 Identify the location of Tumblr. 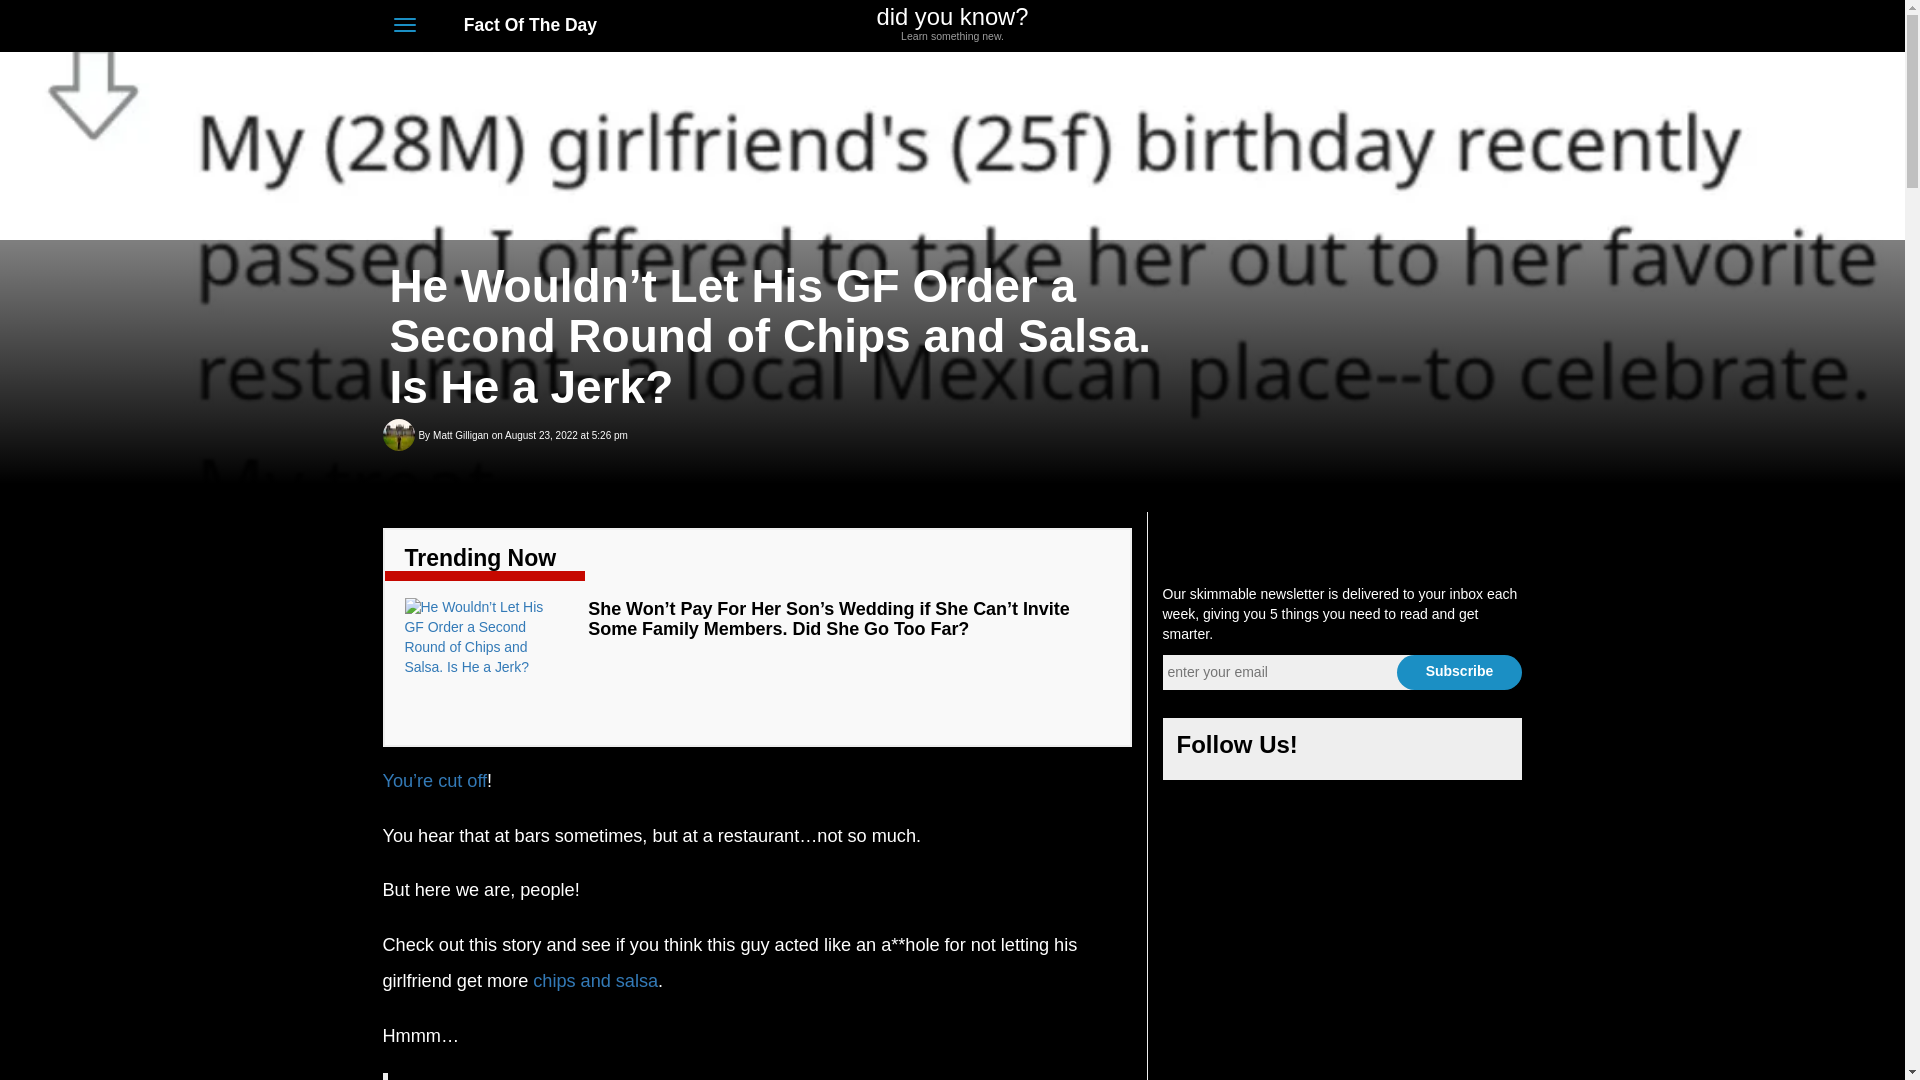
(1486, 750).